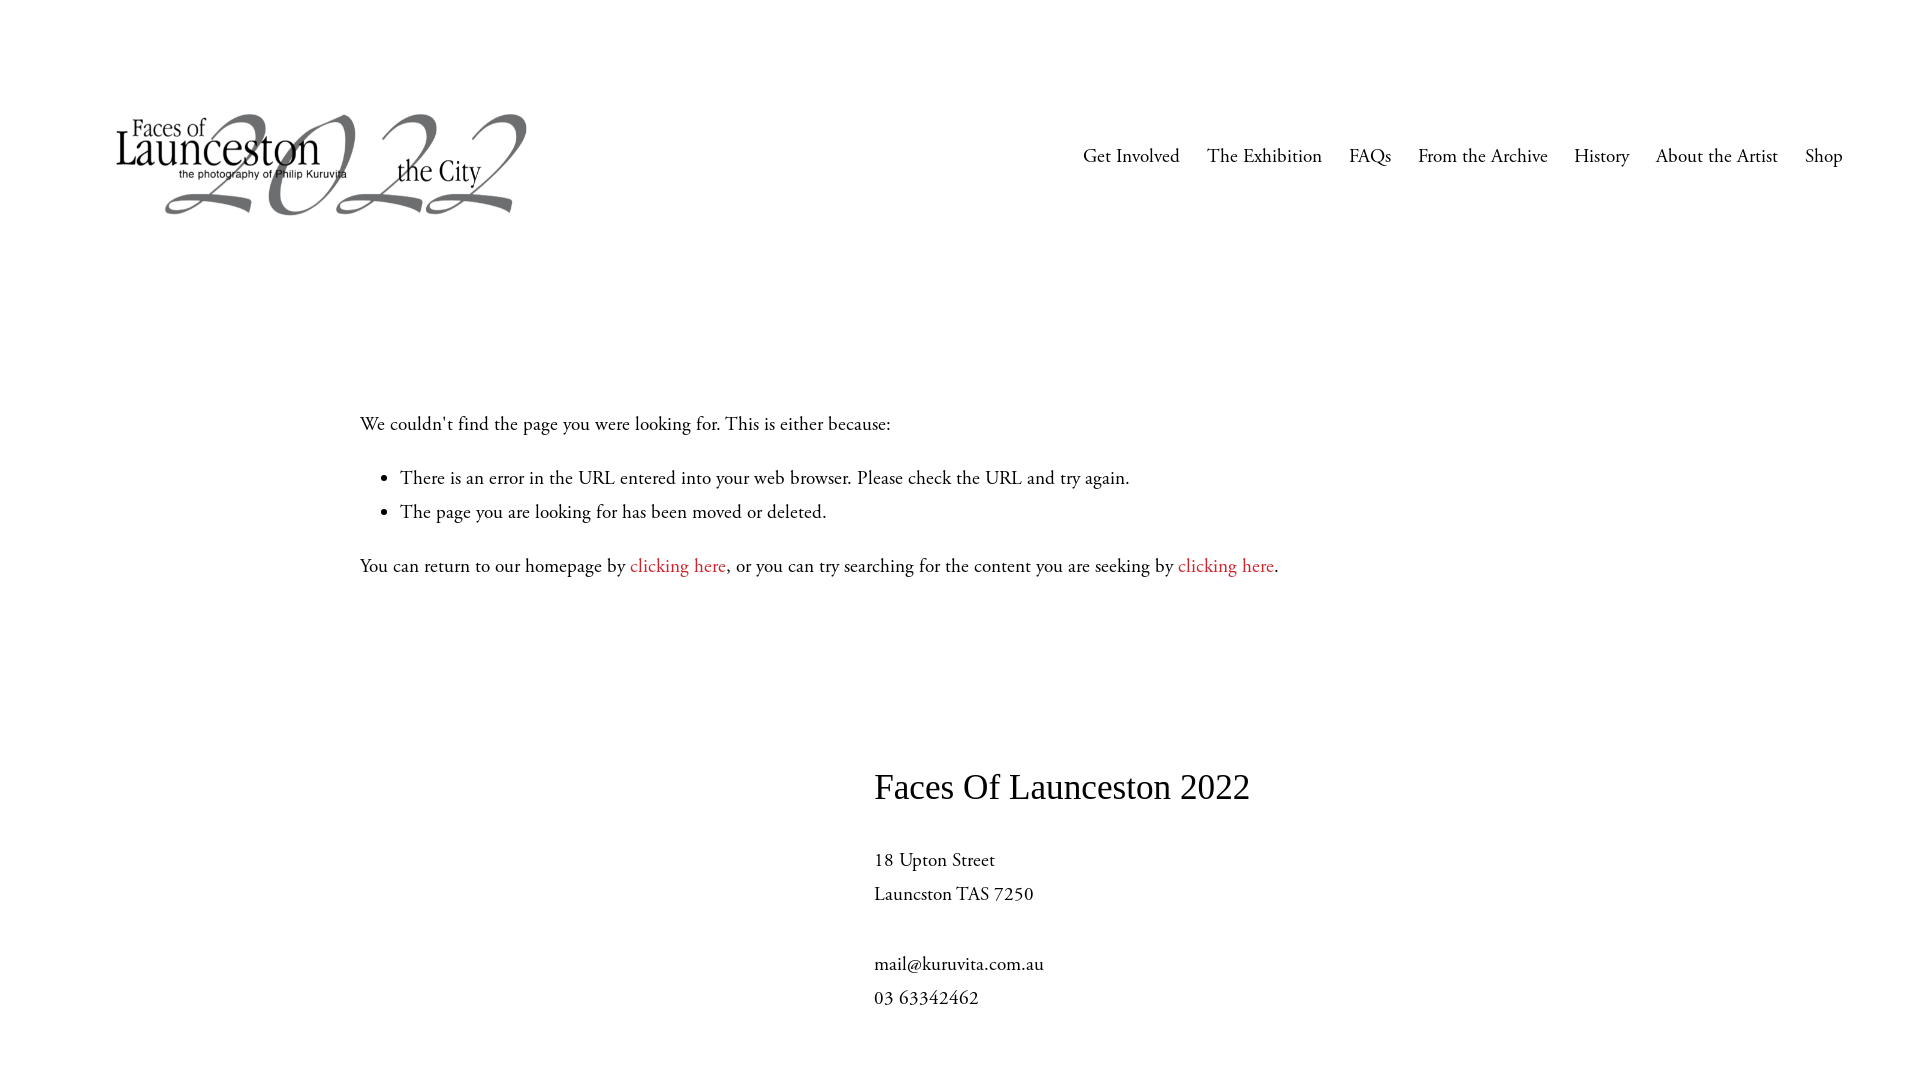 Image resolution: width=1920 pixels, height=1080 pixels. I want to click on The Exhibition, so click(1264, 157).